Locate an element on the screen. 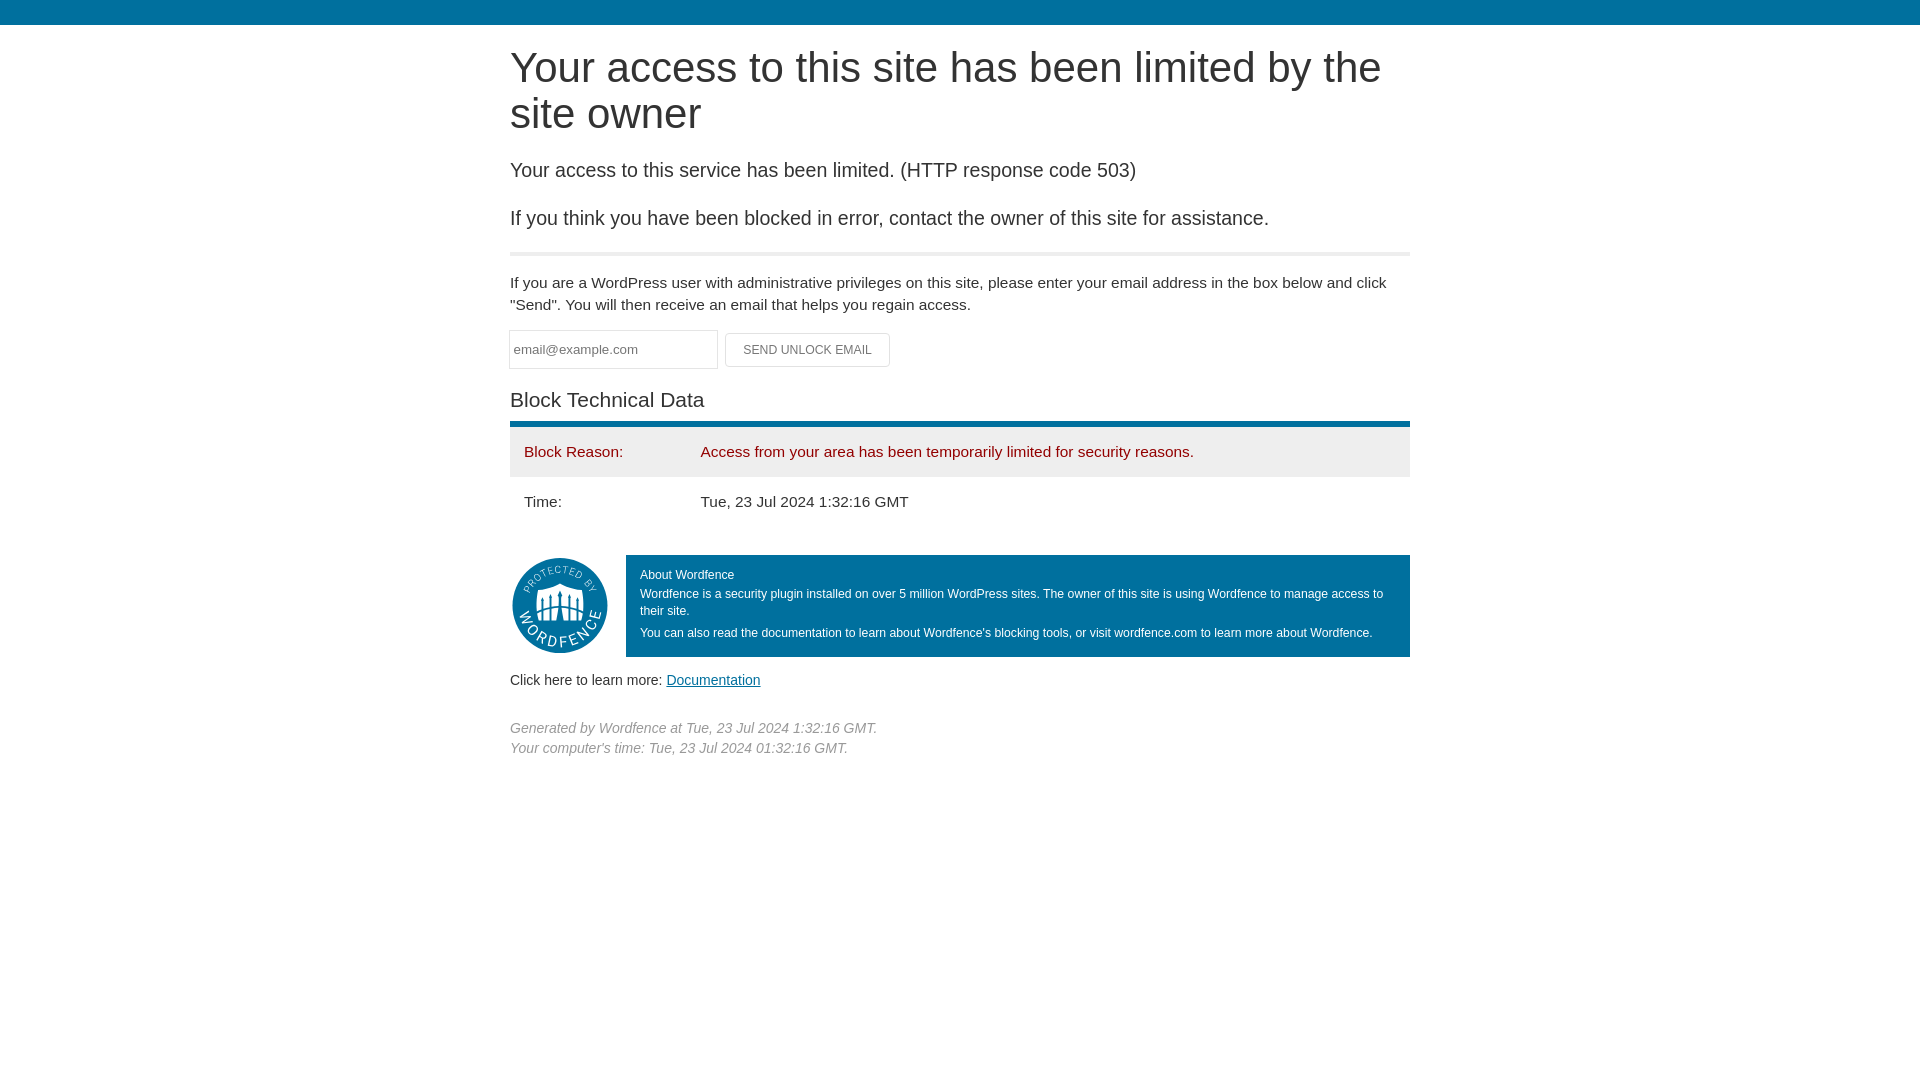 Image resolution: width=1920 pixels, height=1080 pixels. Documentation is located at coordinates (713, 679).